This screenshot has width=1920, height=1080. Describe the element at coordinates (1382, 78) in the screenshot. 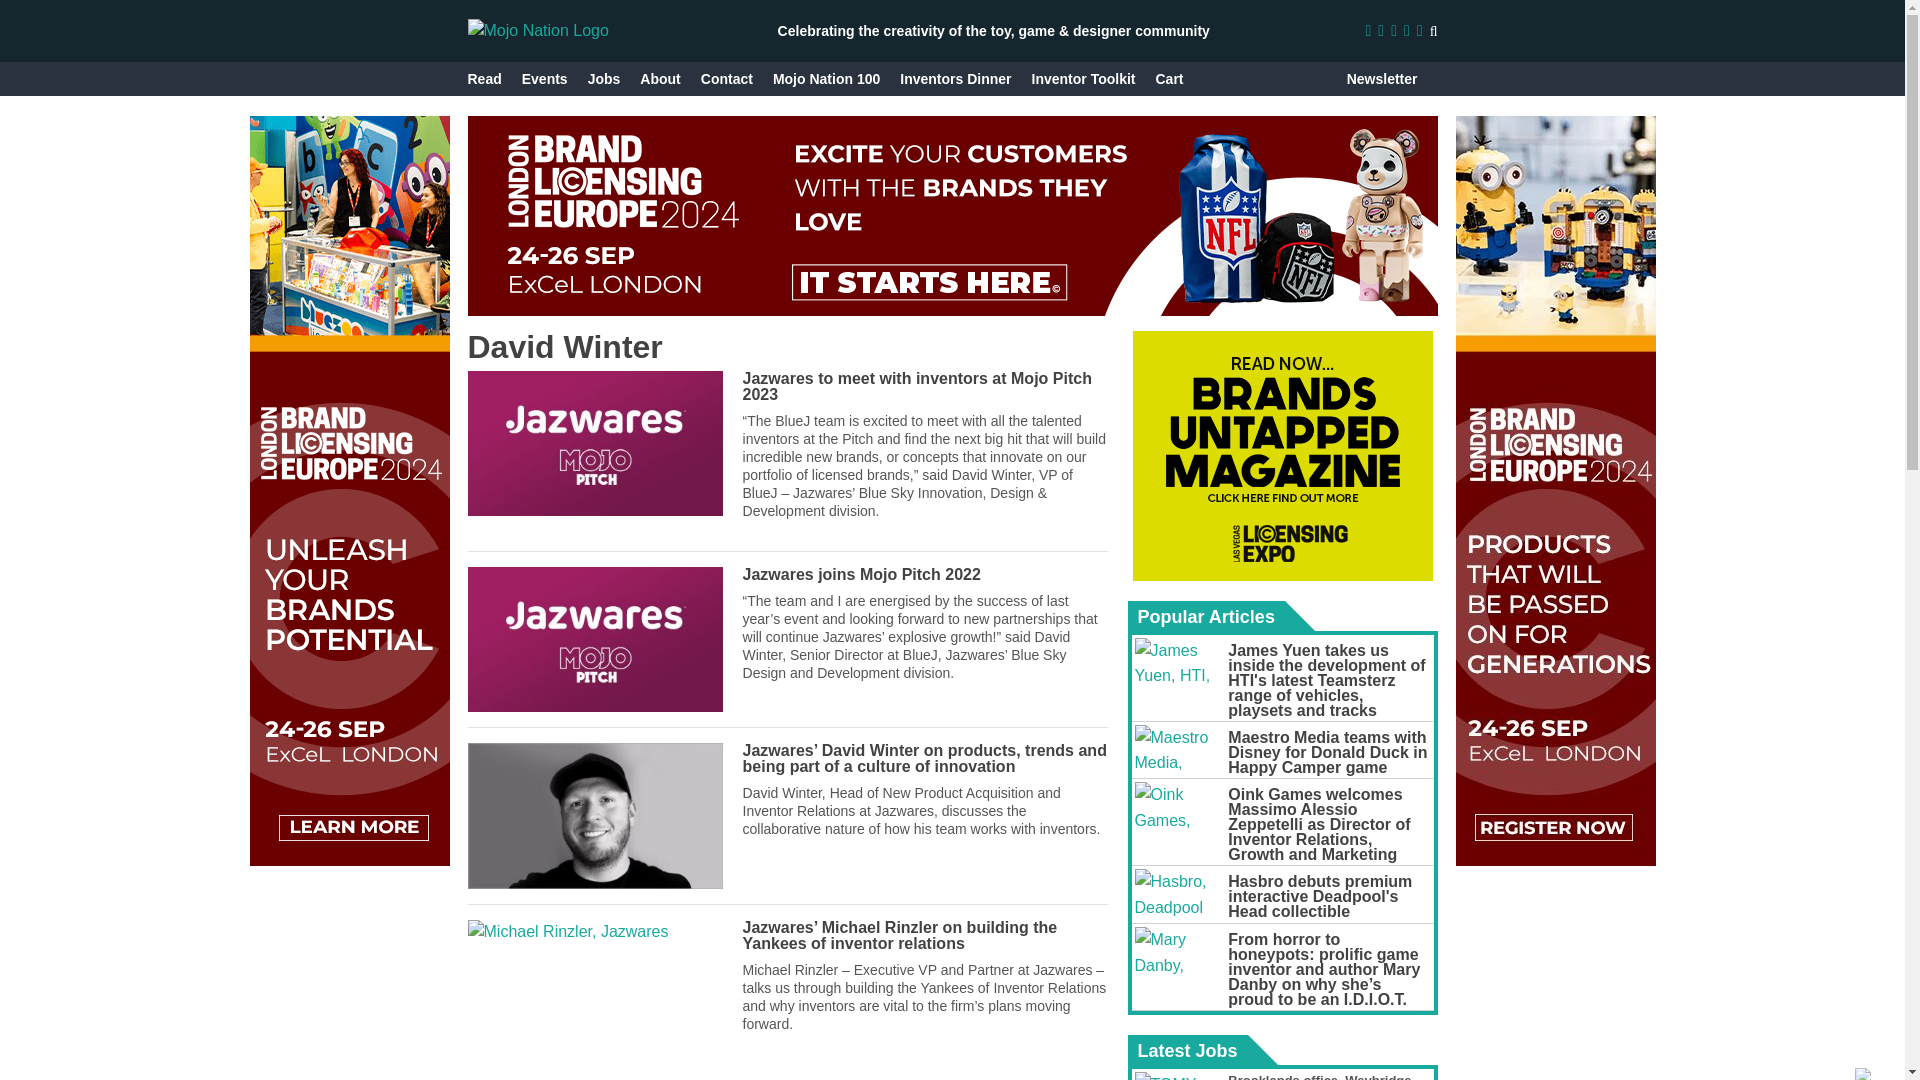

I see `Newsletter` at that location.